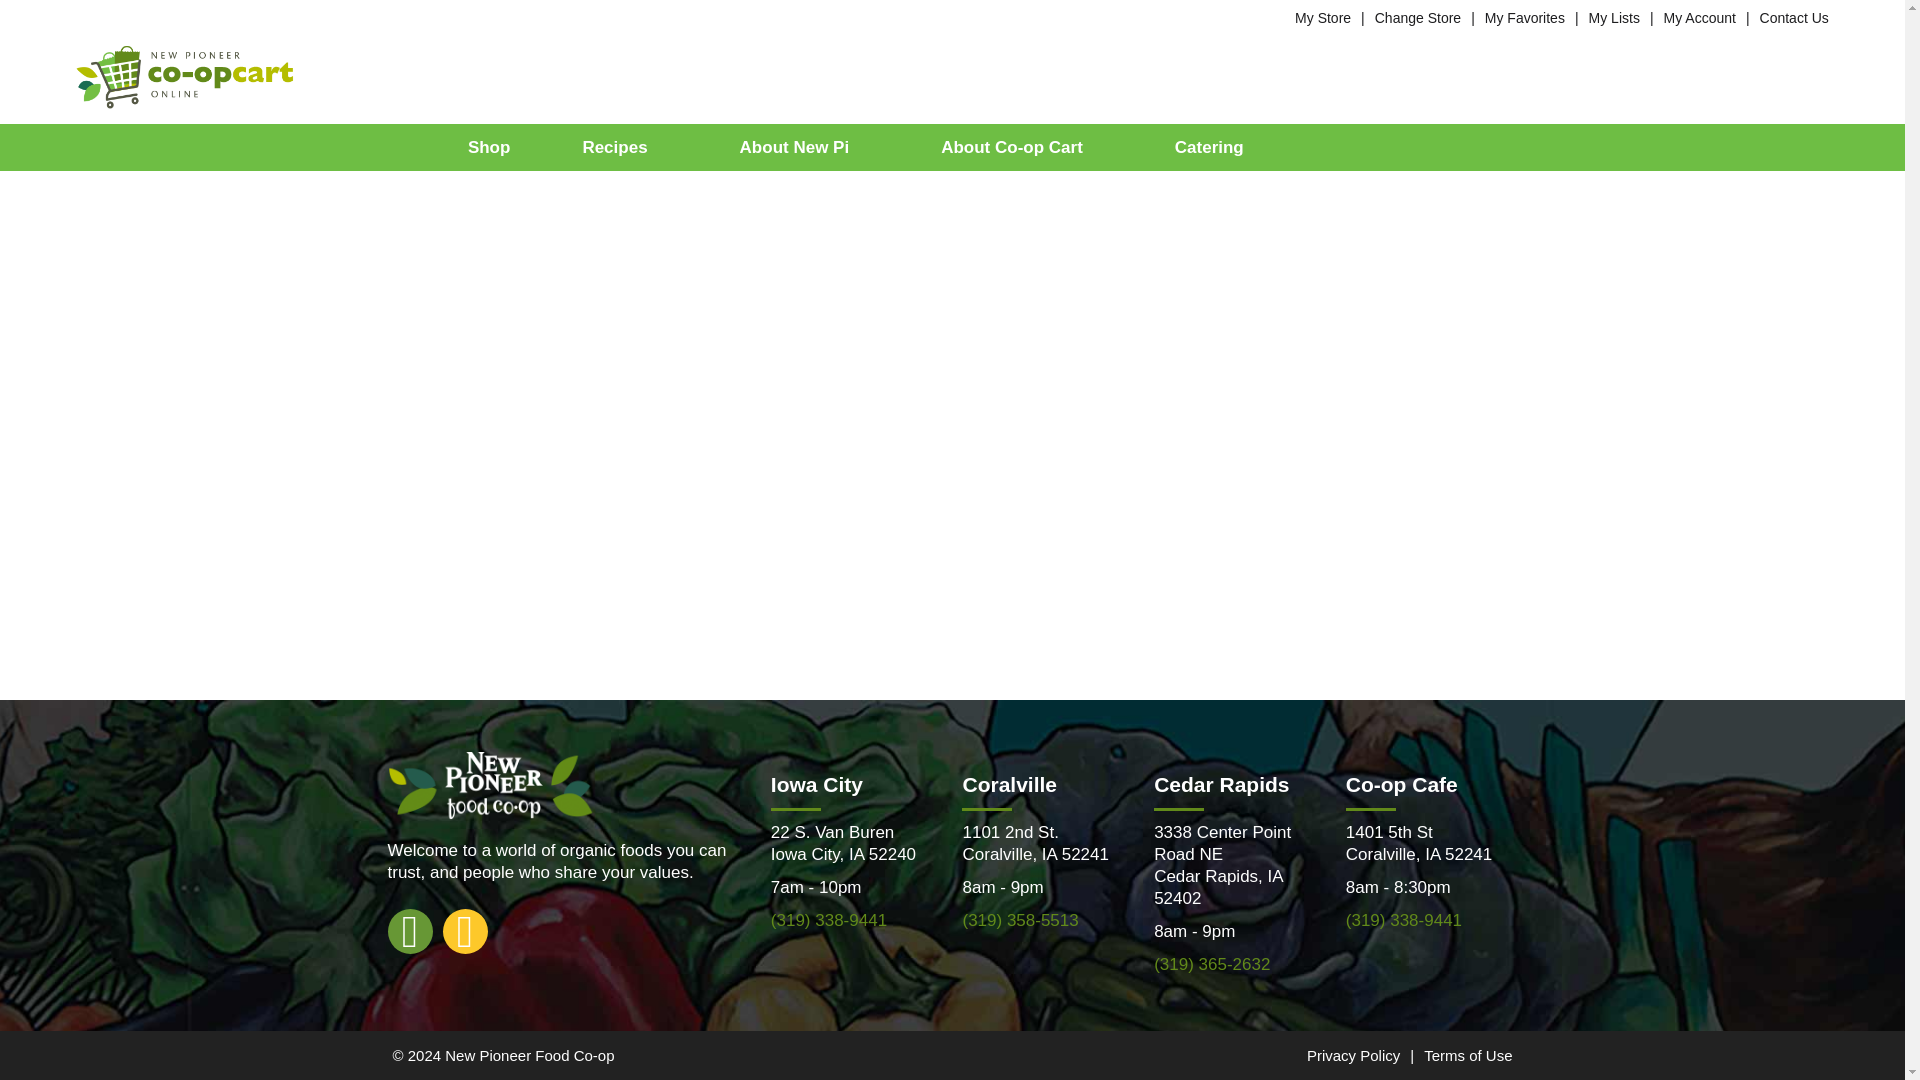 This screenshot has height=1080, width=1920. Describe the element at coordinates (1614, 17) in the screenshot. I see `My Lists` at that location.